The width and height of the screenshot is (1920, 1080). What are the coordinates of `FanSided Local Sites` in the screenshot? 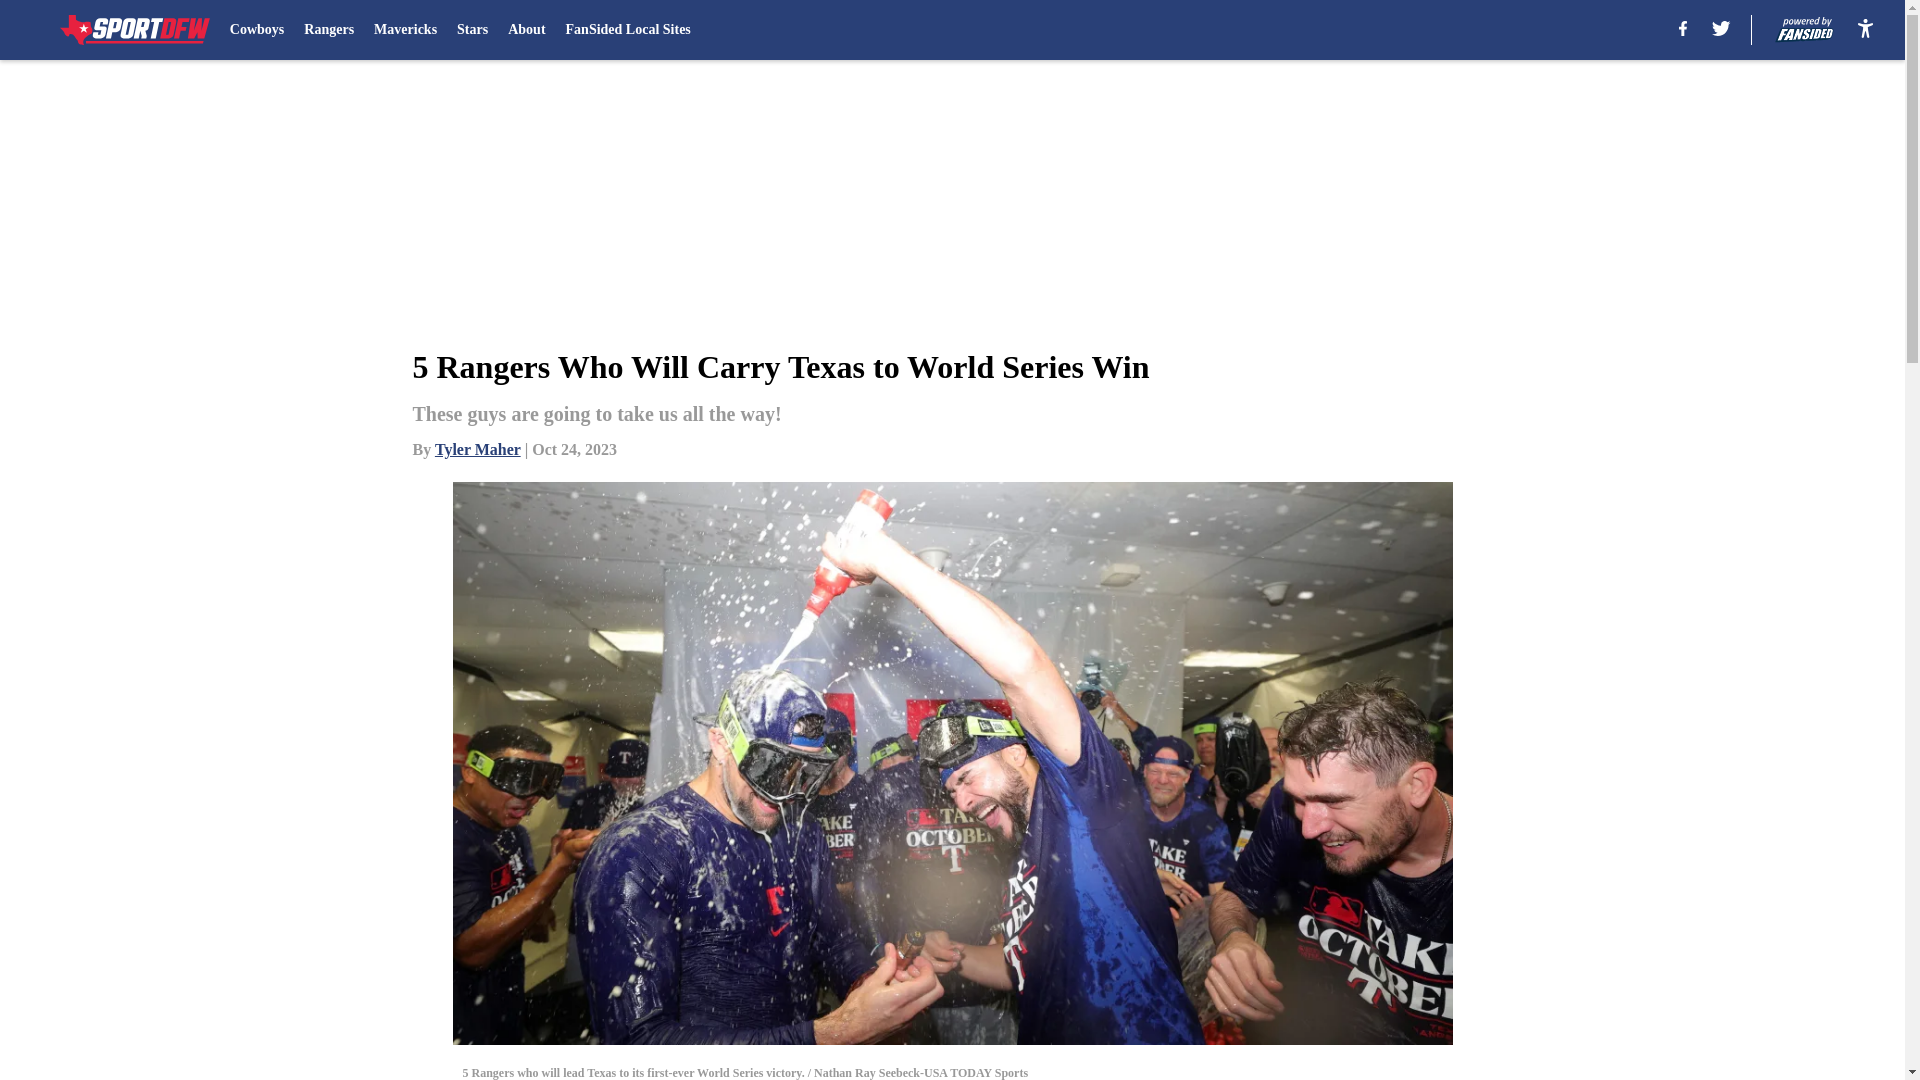 It's located at (628, 30).